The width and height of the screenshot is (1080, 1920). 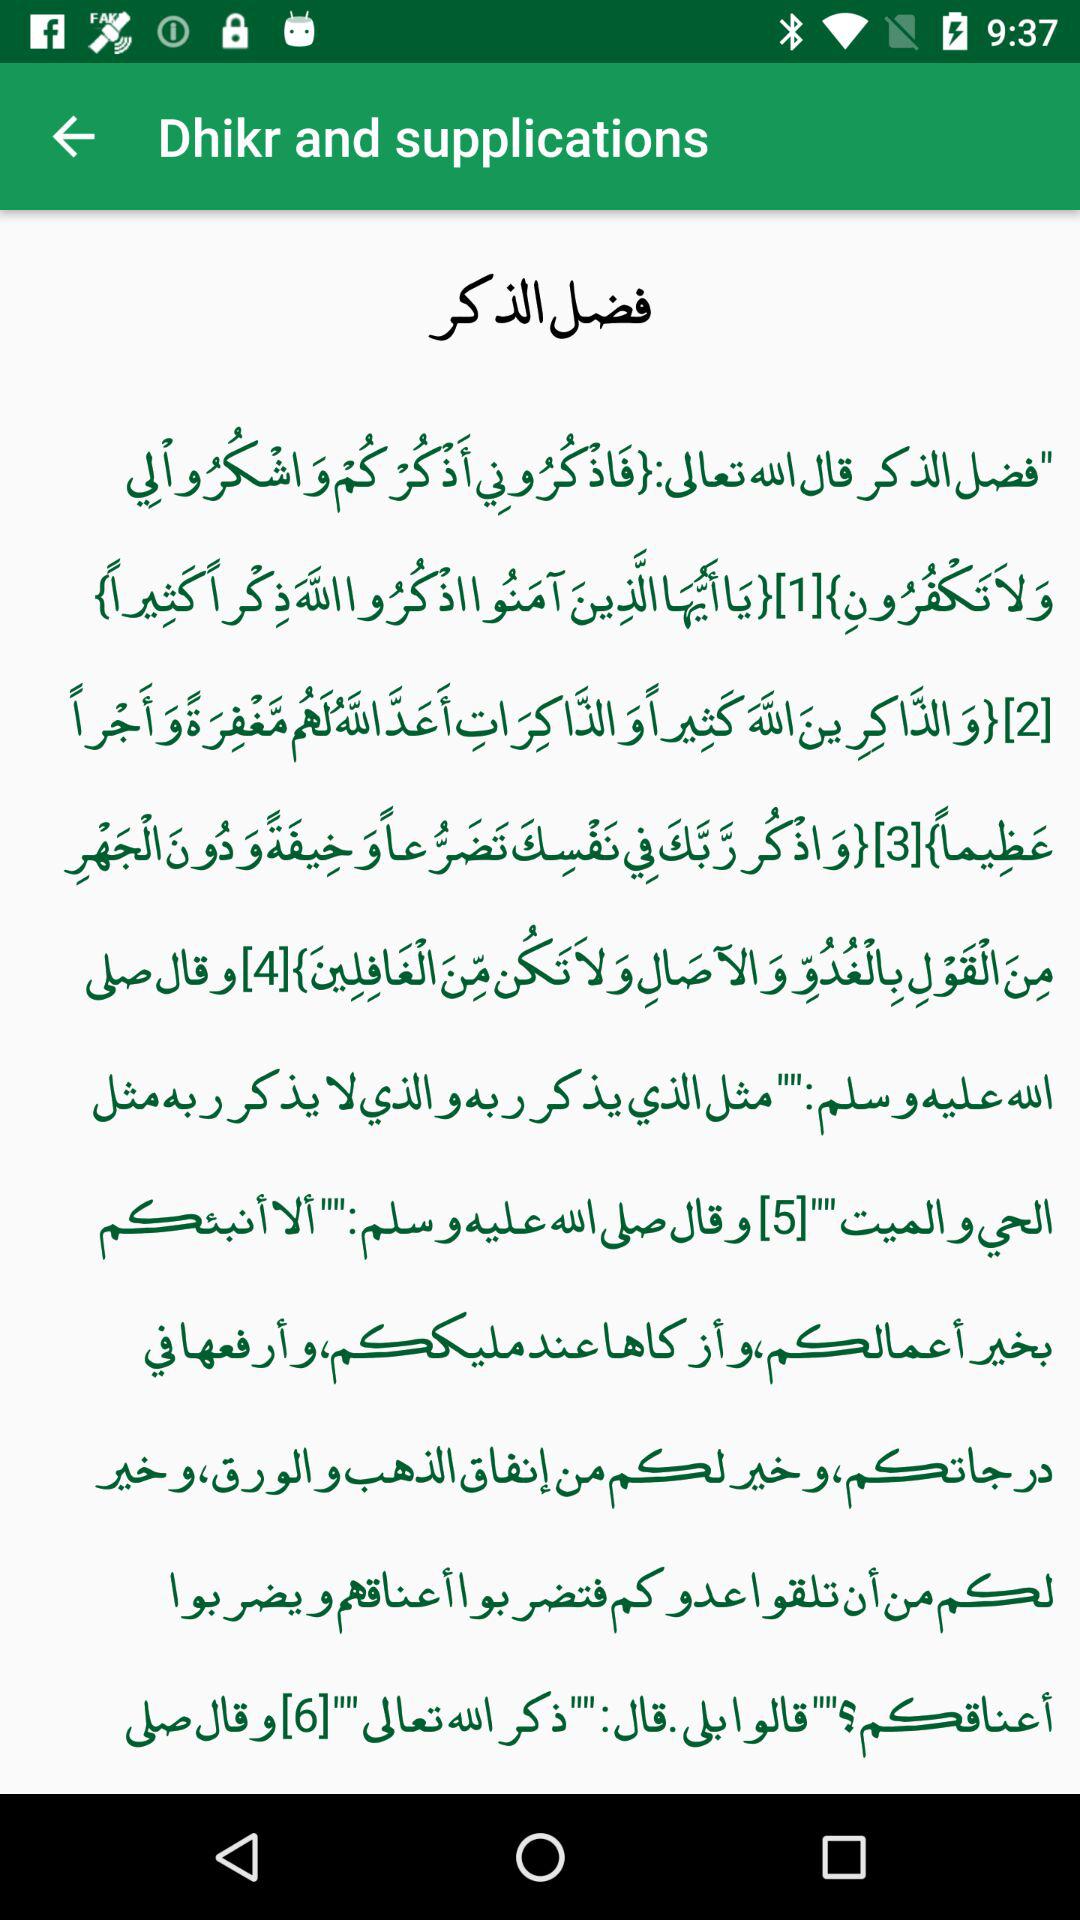 I want to click on launch icon at the top left corner, so click(x=73, y=136).